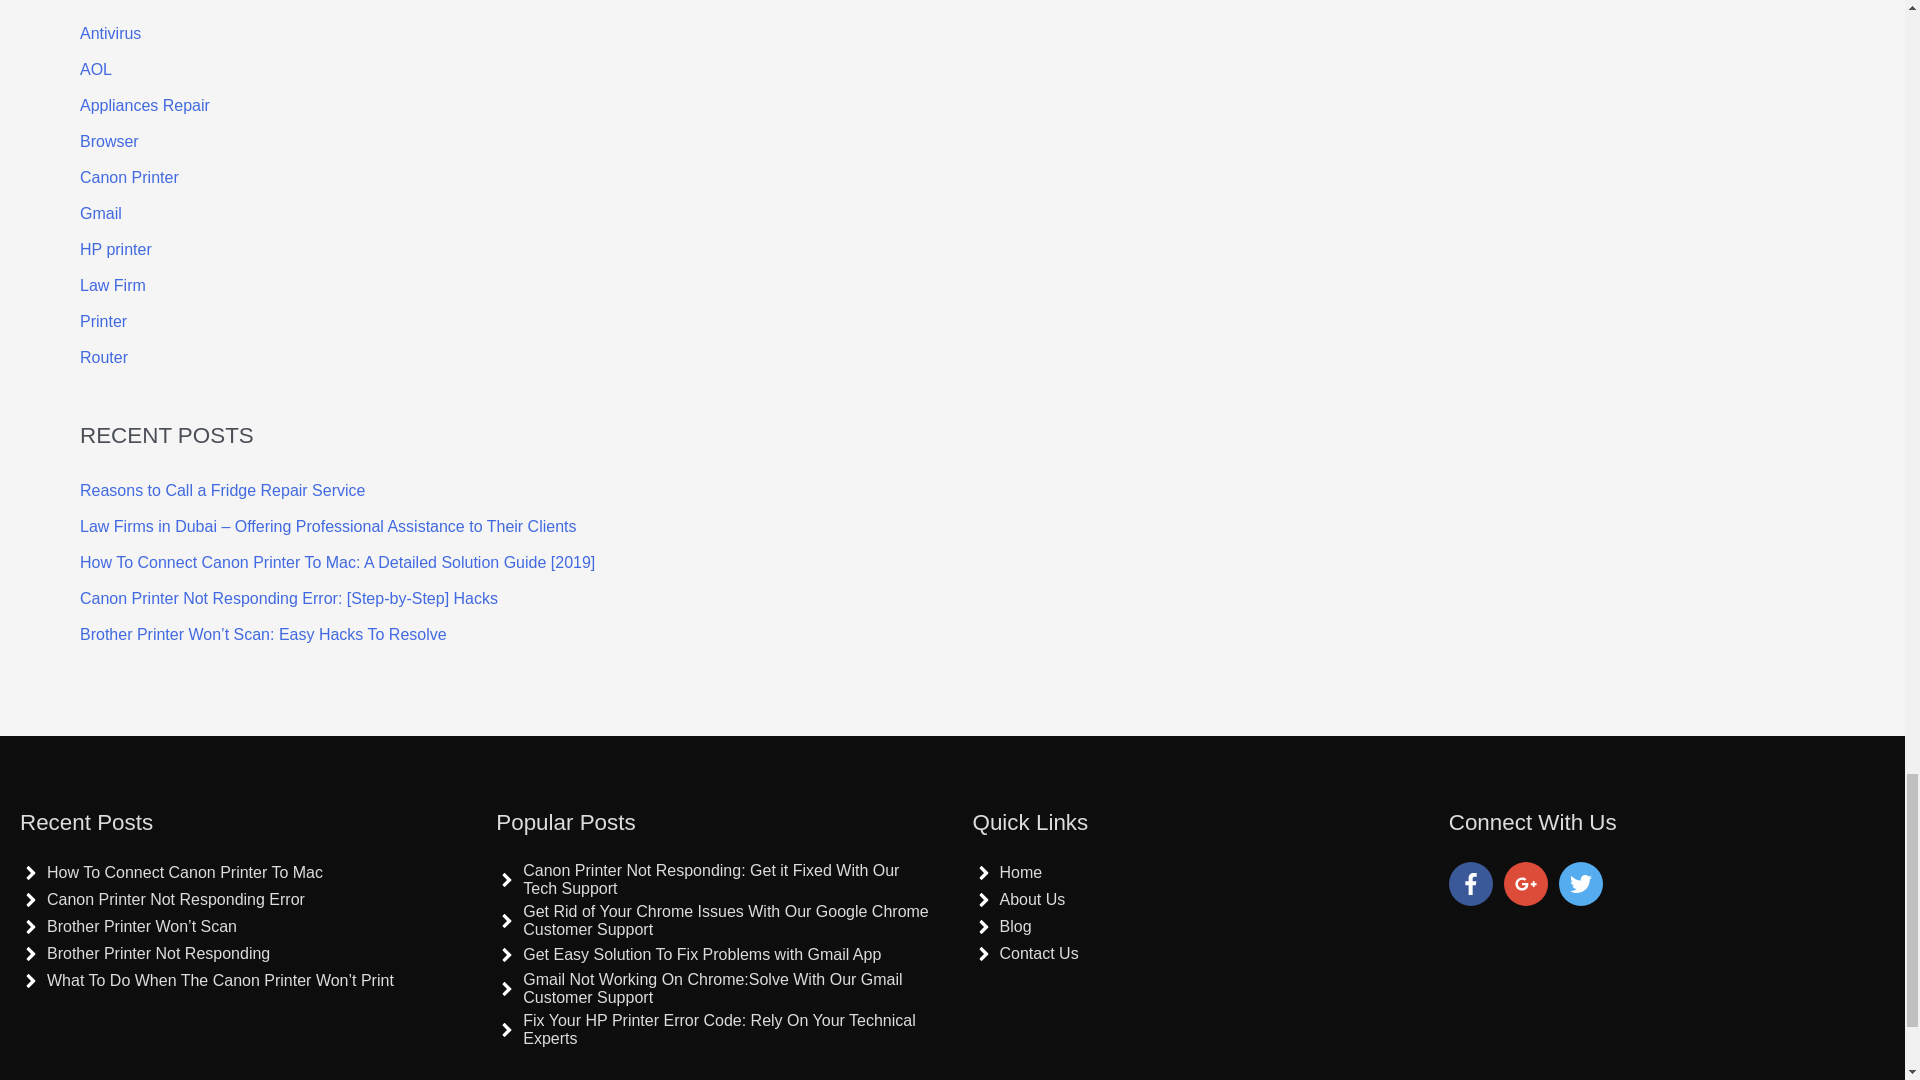  What do you see at coordinates (110, 33) in the screenshot?
I see `Antivirus` at bounding box center [110, 33].